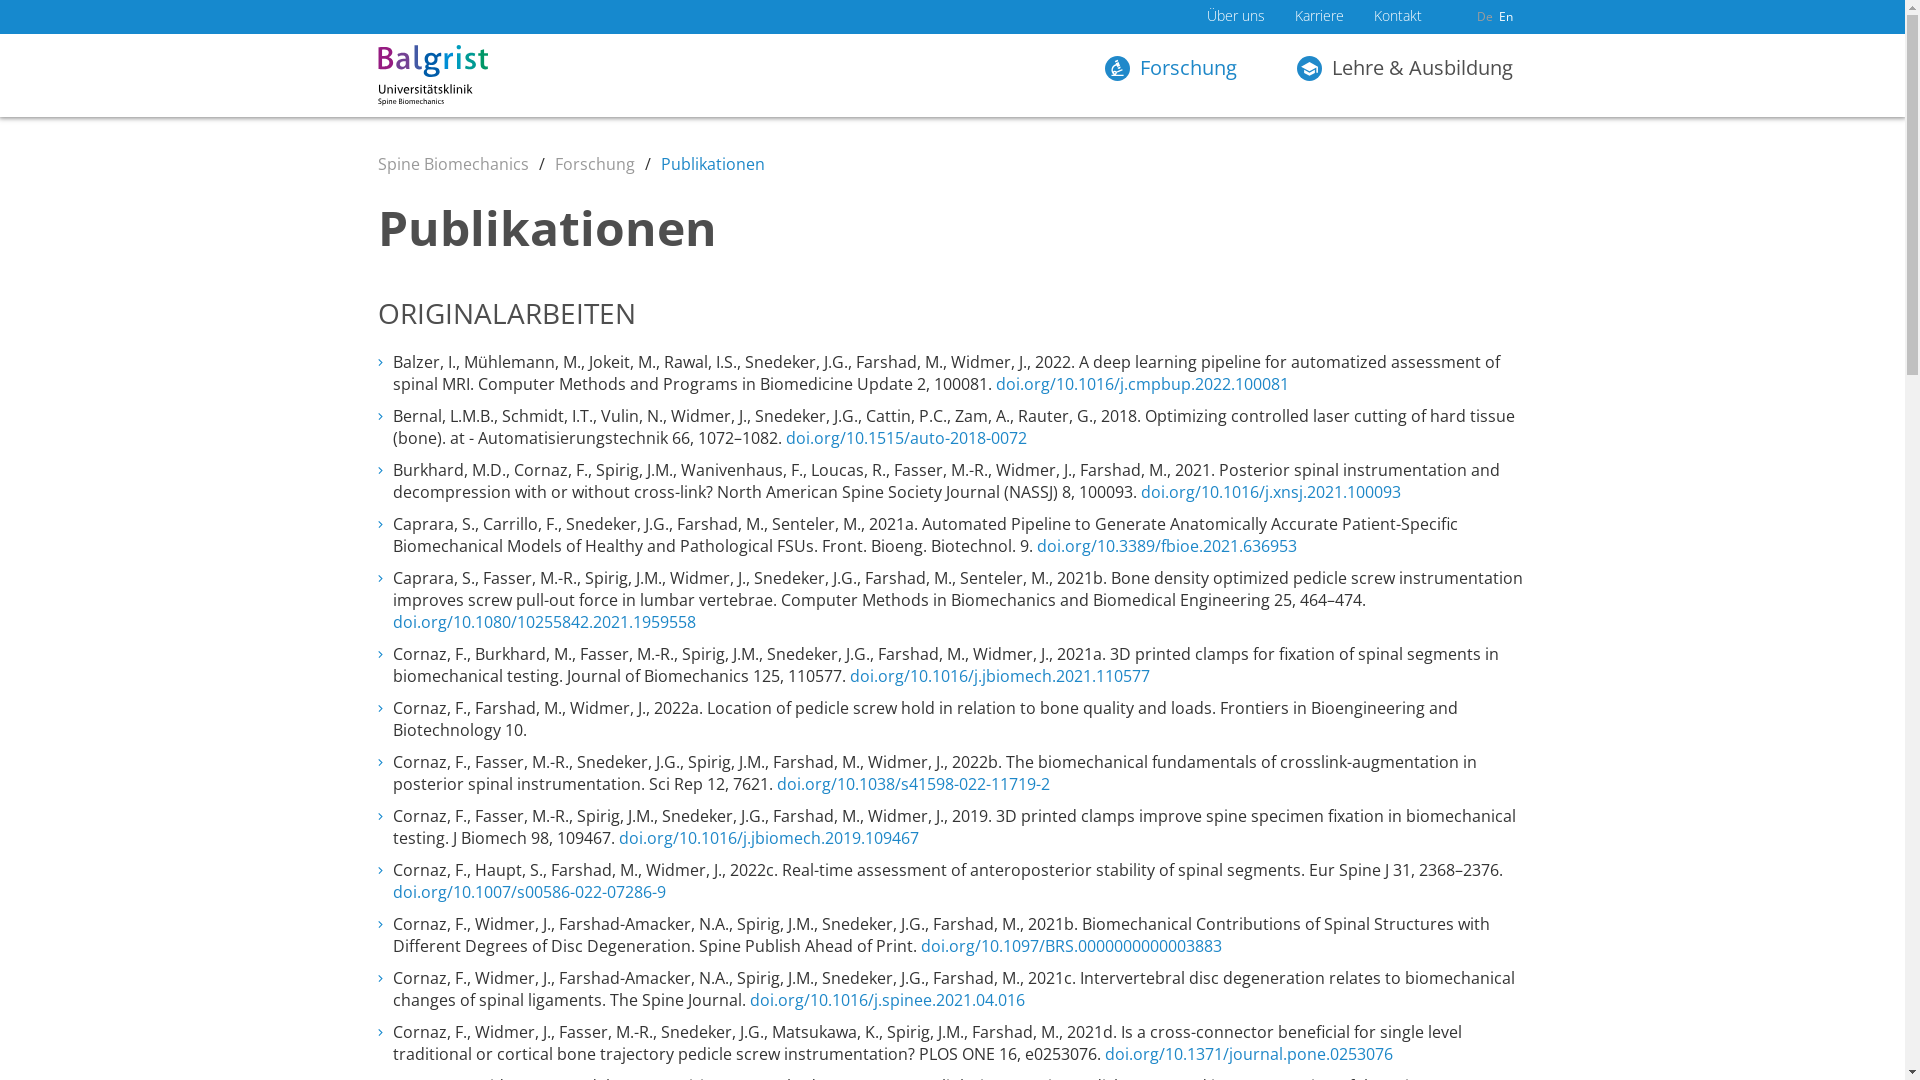  Describe the element at coordinates (1398, 20) in the screenshot. I see `Kontakt` at that location.